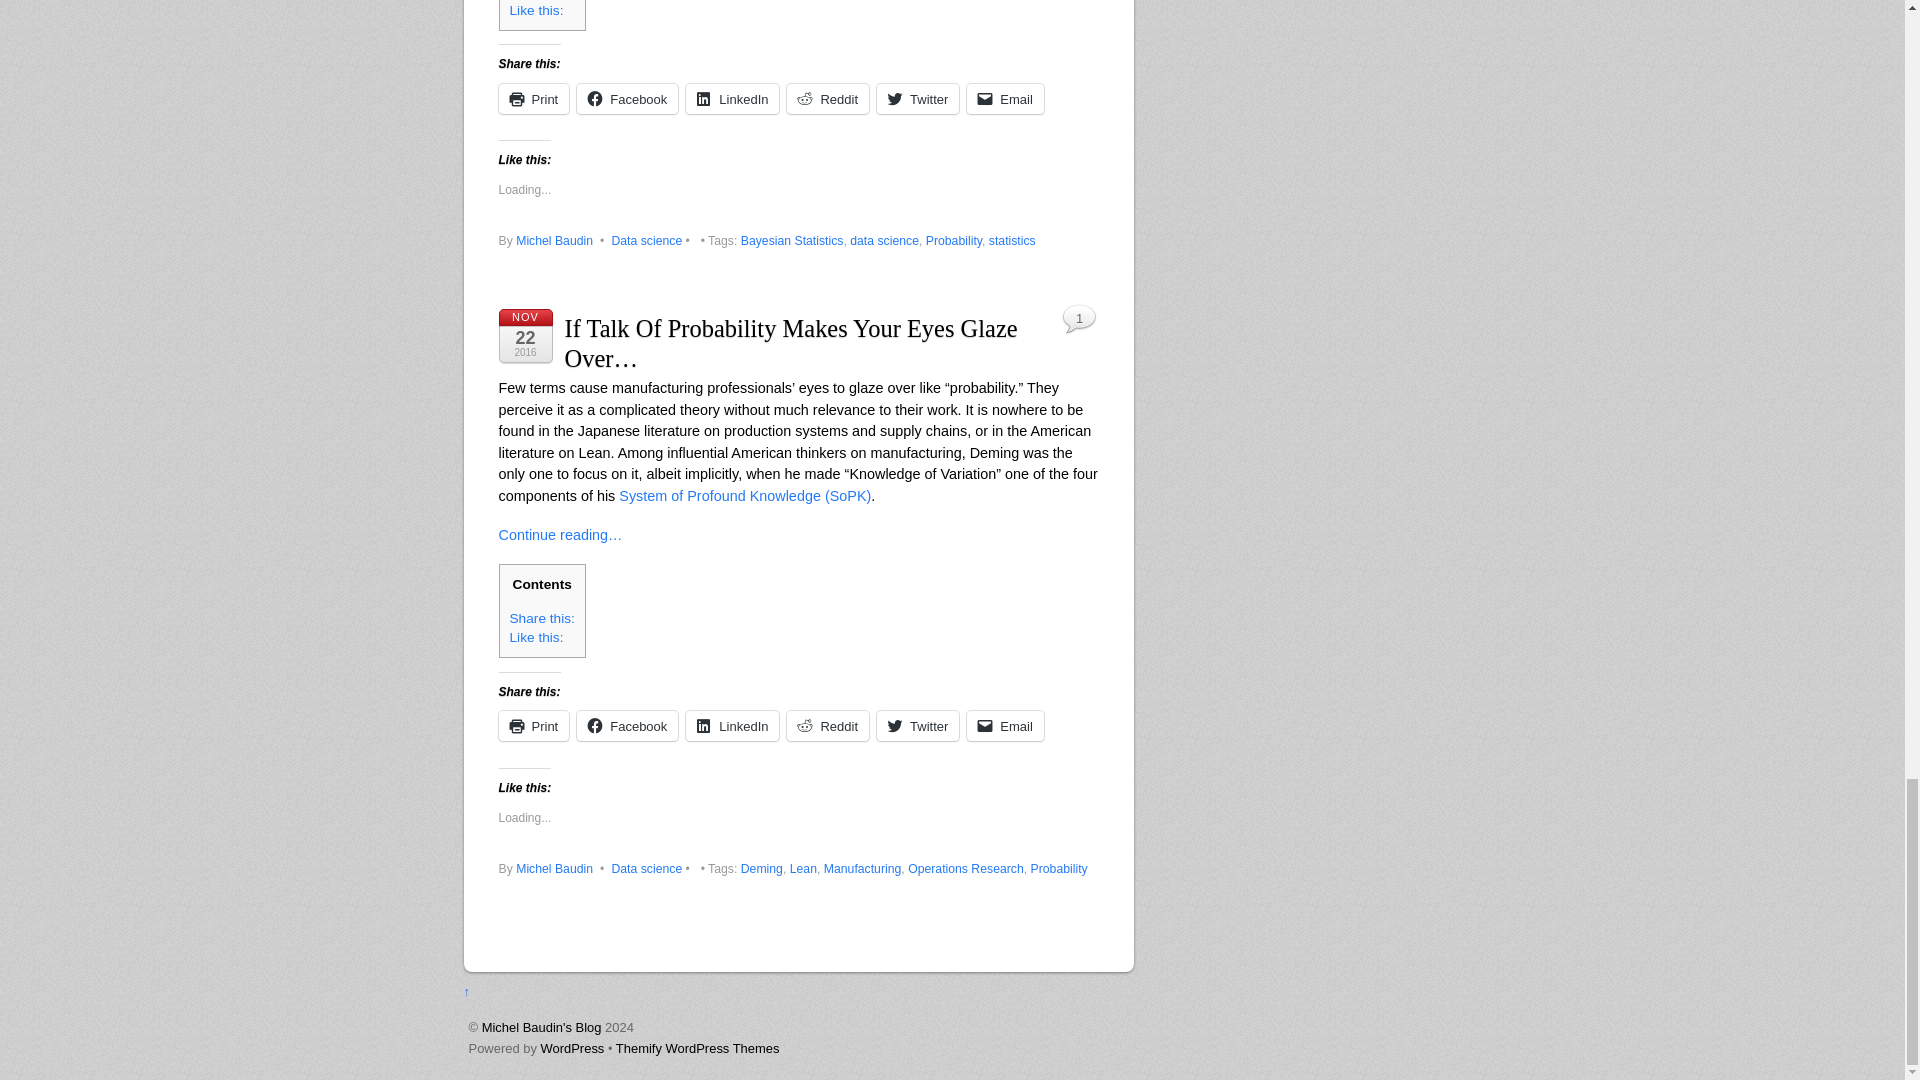  I want to click on Click to share on Reddit, so click(828, 99).